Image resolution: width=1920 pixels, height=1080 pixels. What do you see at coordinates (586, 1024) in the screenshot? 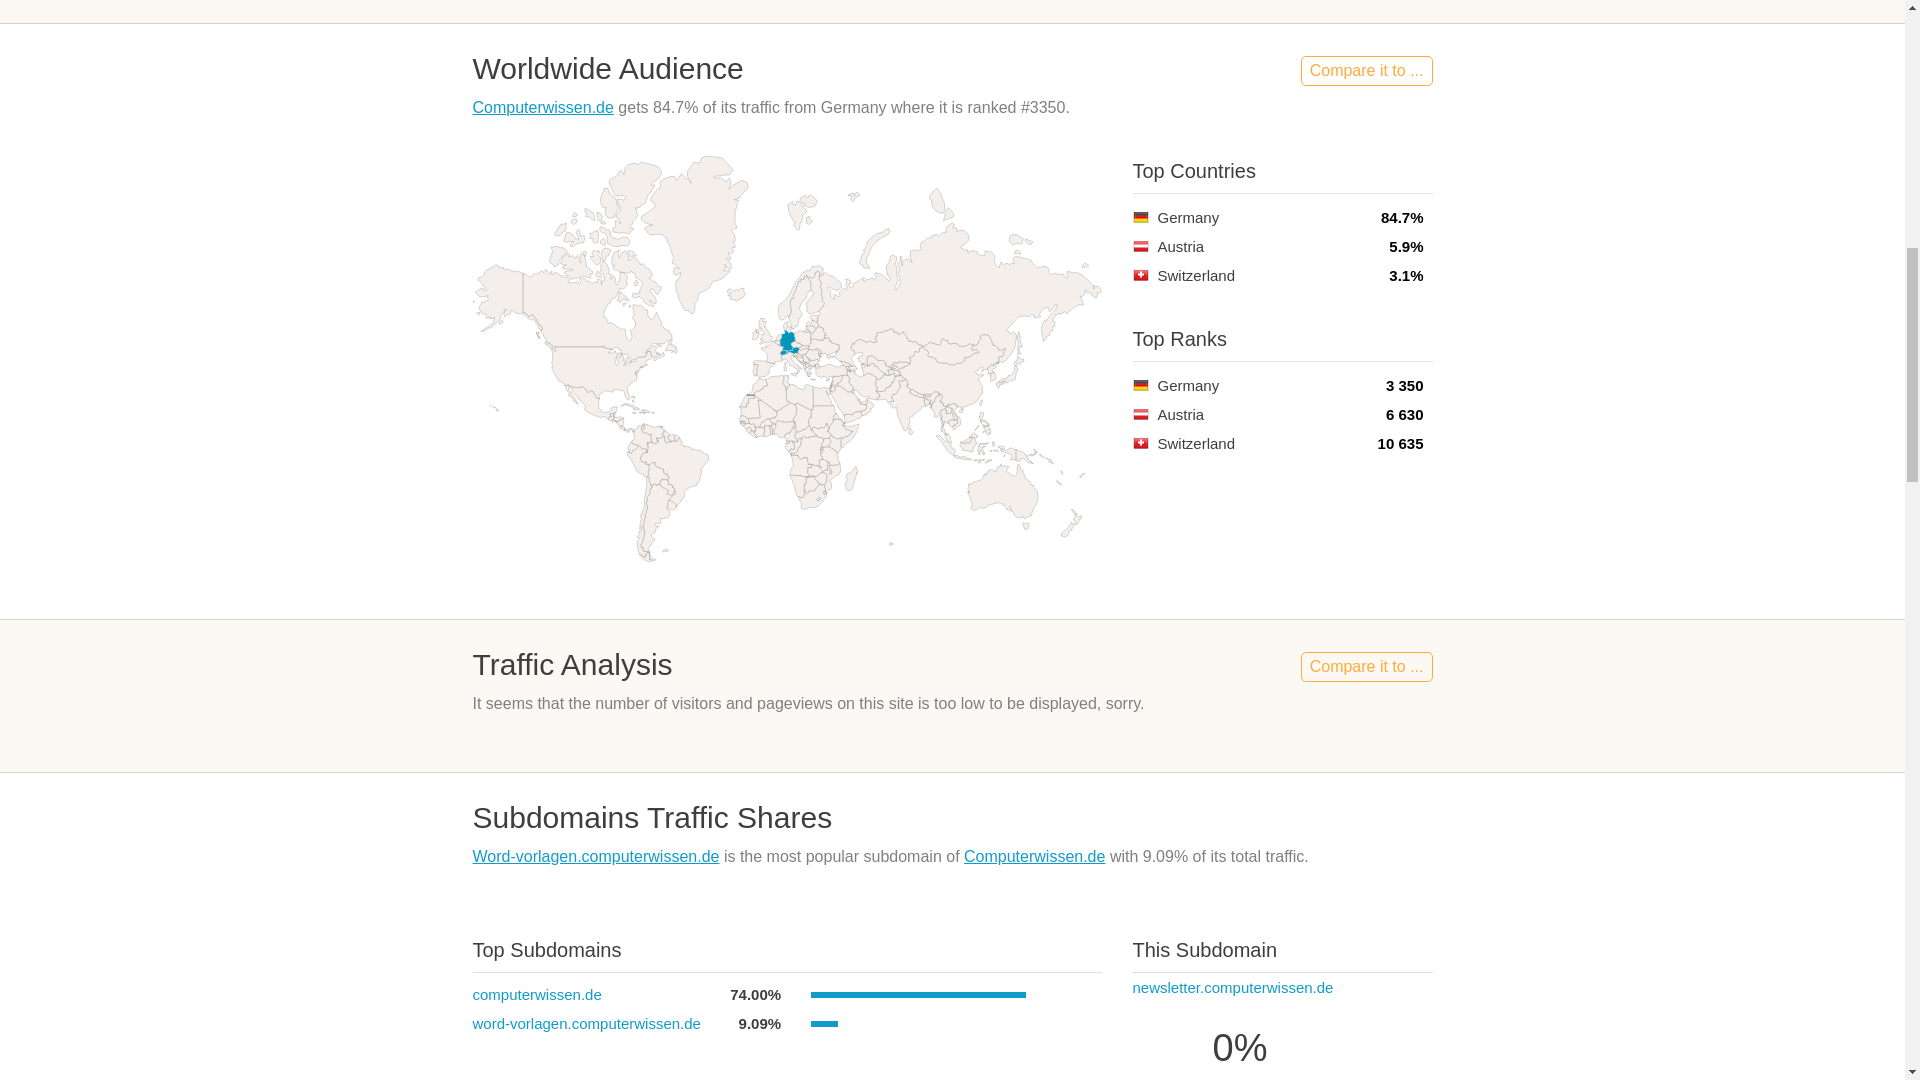
I see `word-vorlagen.computerwissen.de` at bounding box center [586, 1024].